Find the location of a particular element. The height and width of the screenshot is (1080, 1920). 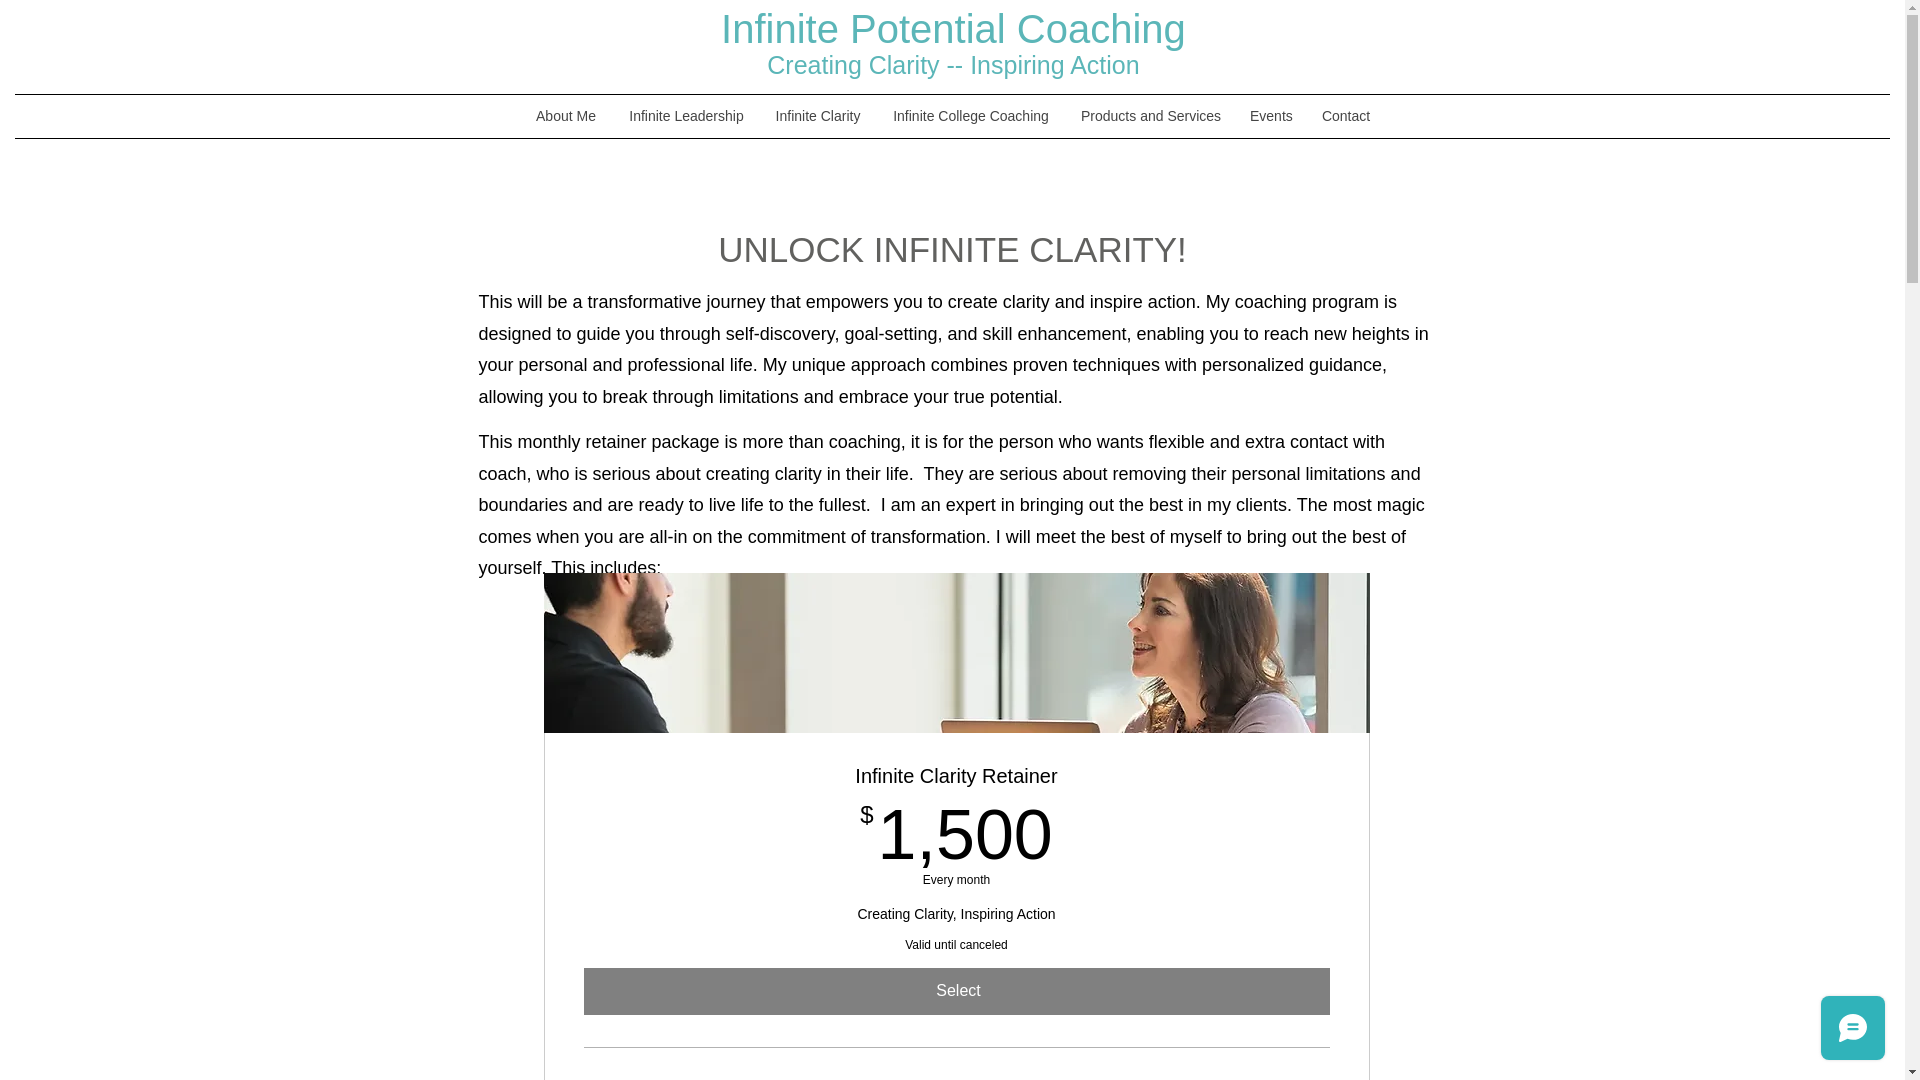

Contact is located at coordinates (1346, 116).